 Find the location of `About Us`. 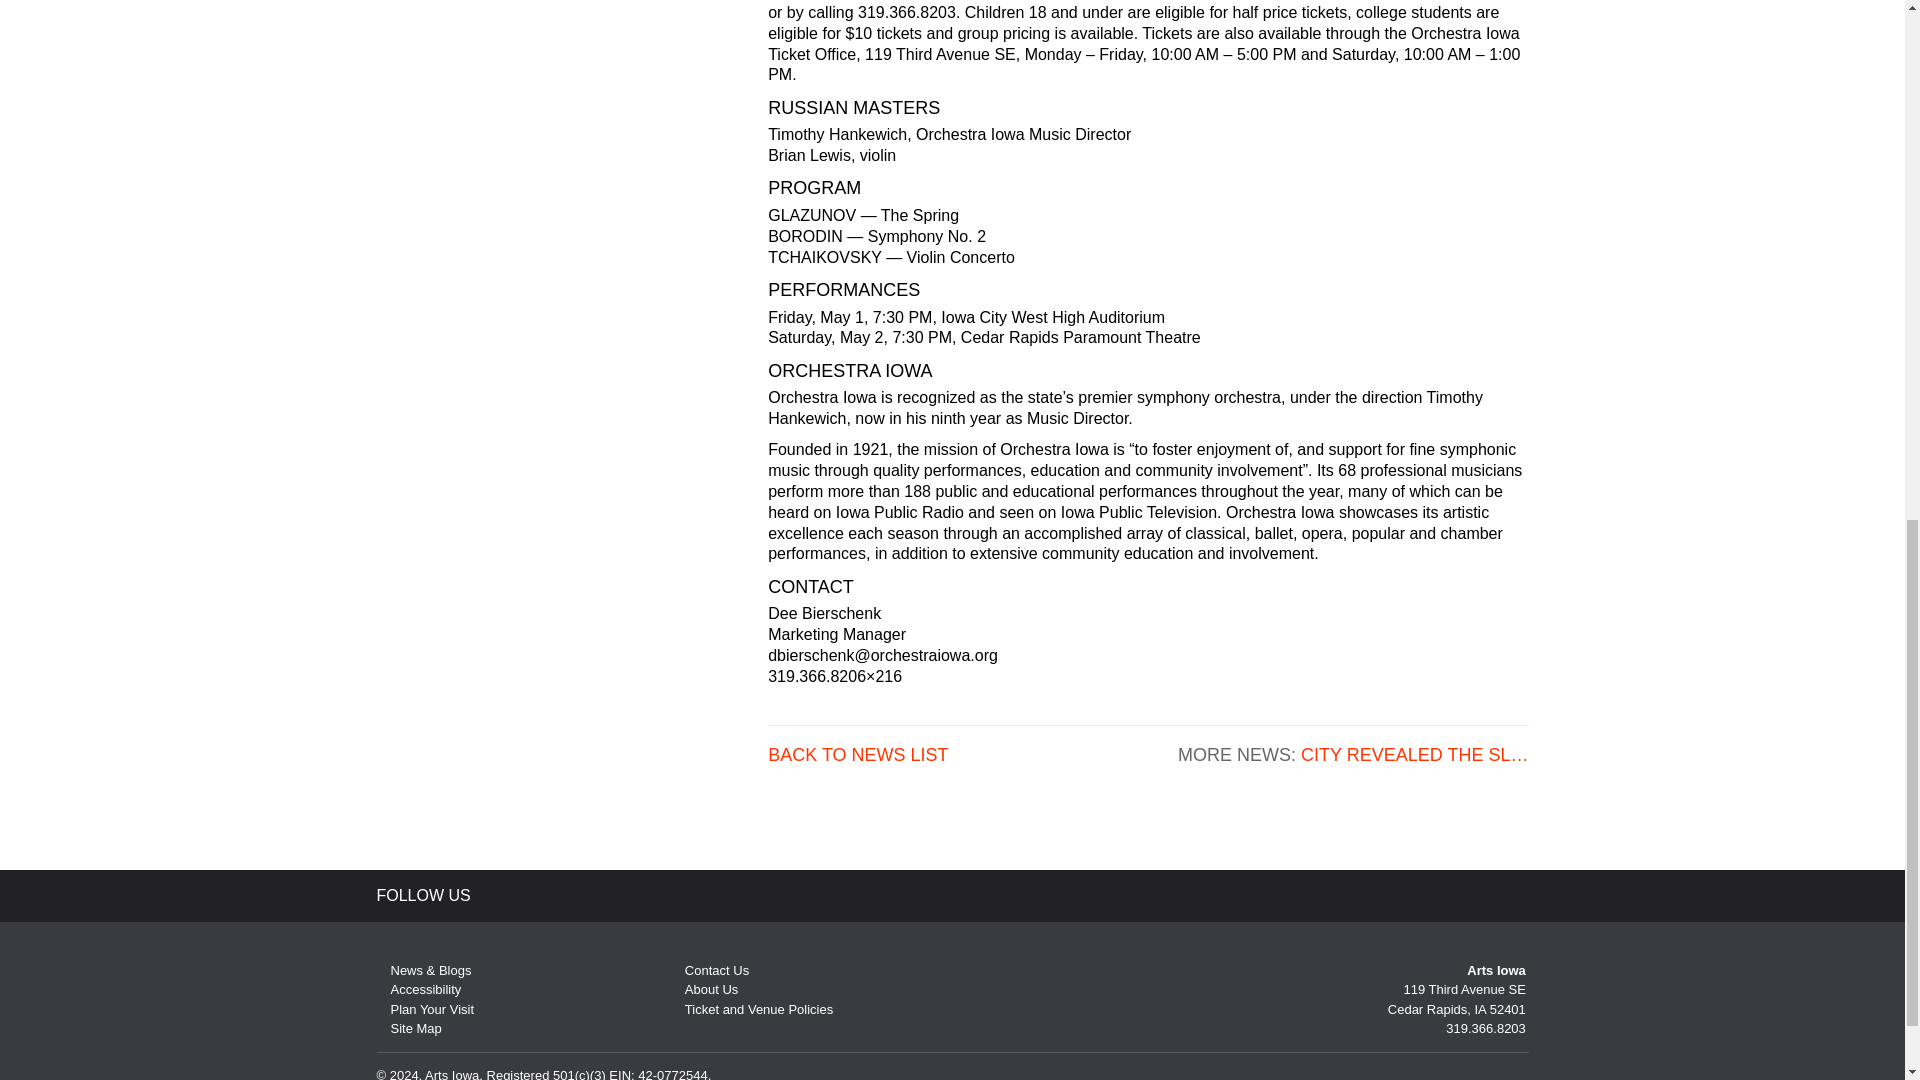

About Us is located at coordinates (704, 988).